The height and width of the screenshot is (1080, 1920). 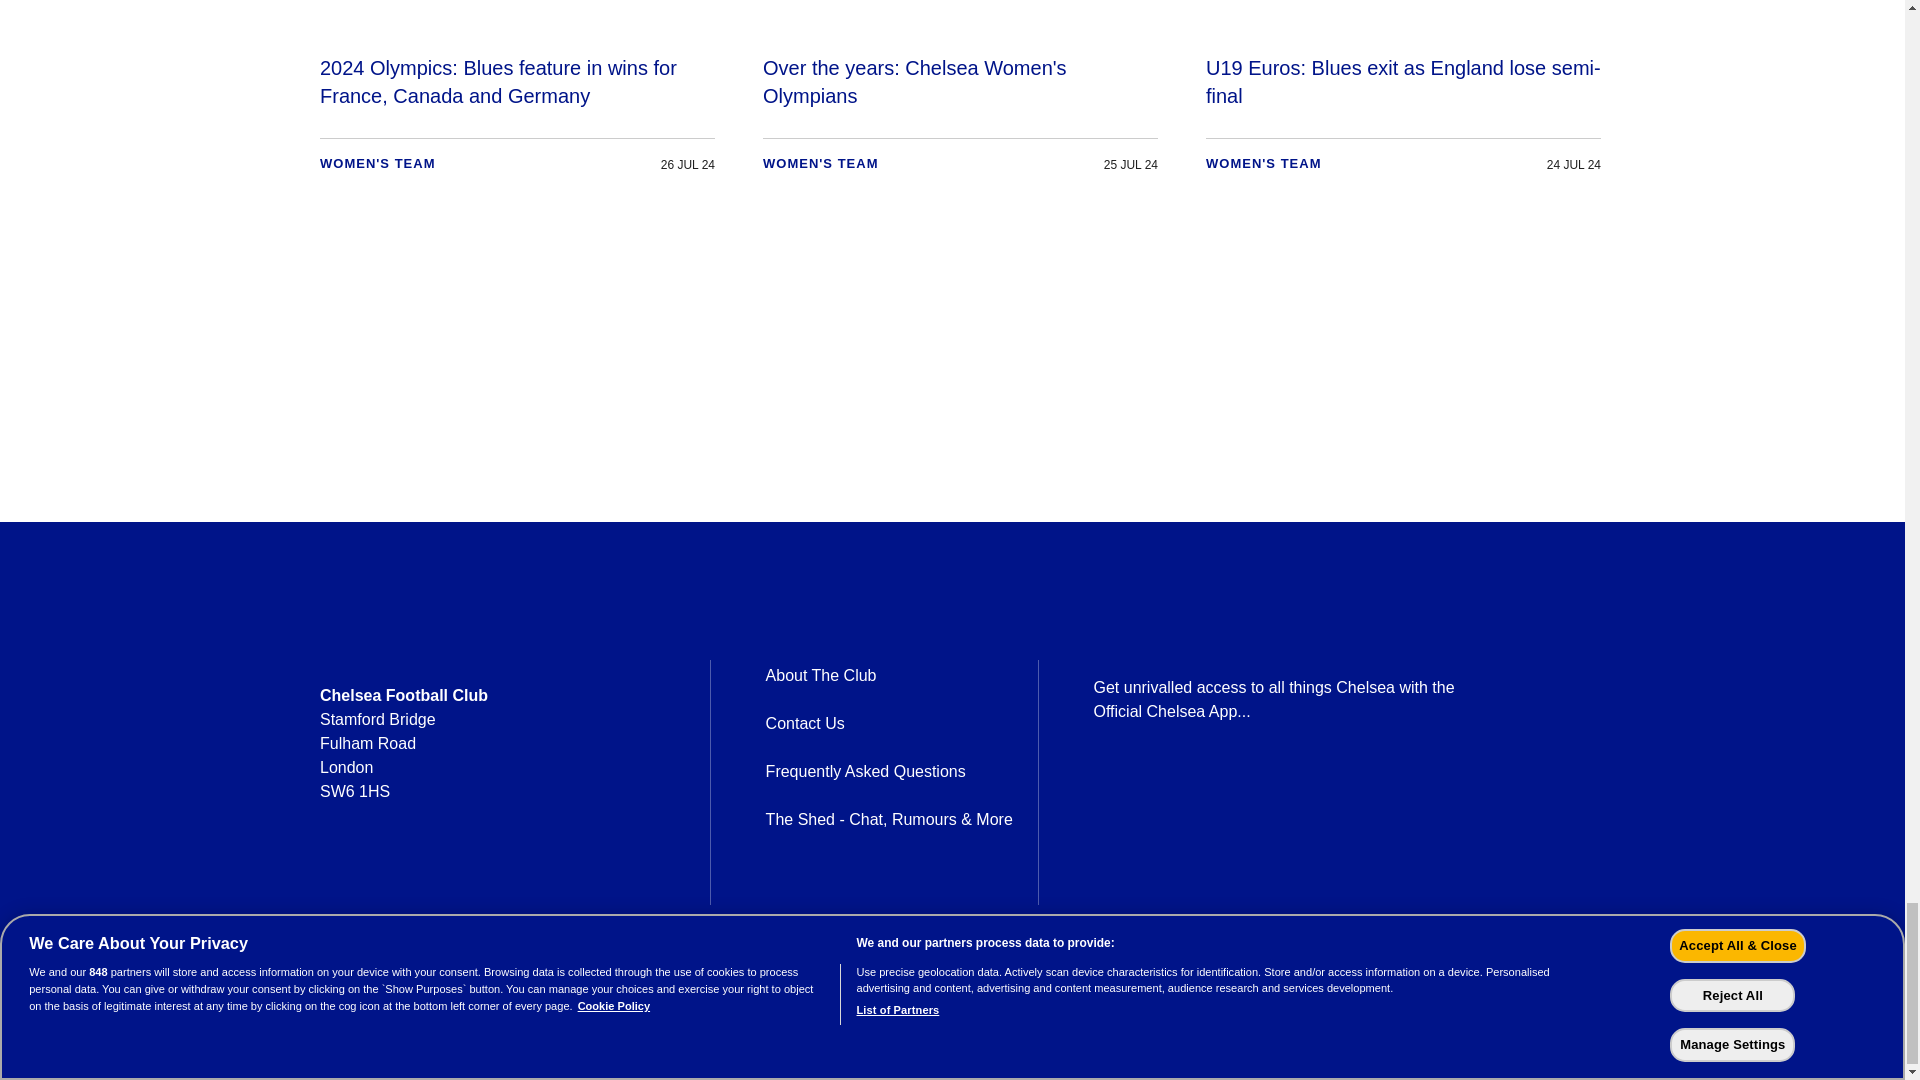 What do you see at coordinates (438, 890) in the screenshot?
I see `instagram` at bounding box center [438, 890].